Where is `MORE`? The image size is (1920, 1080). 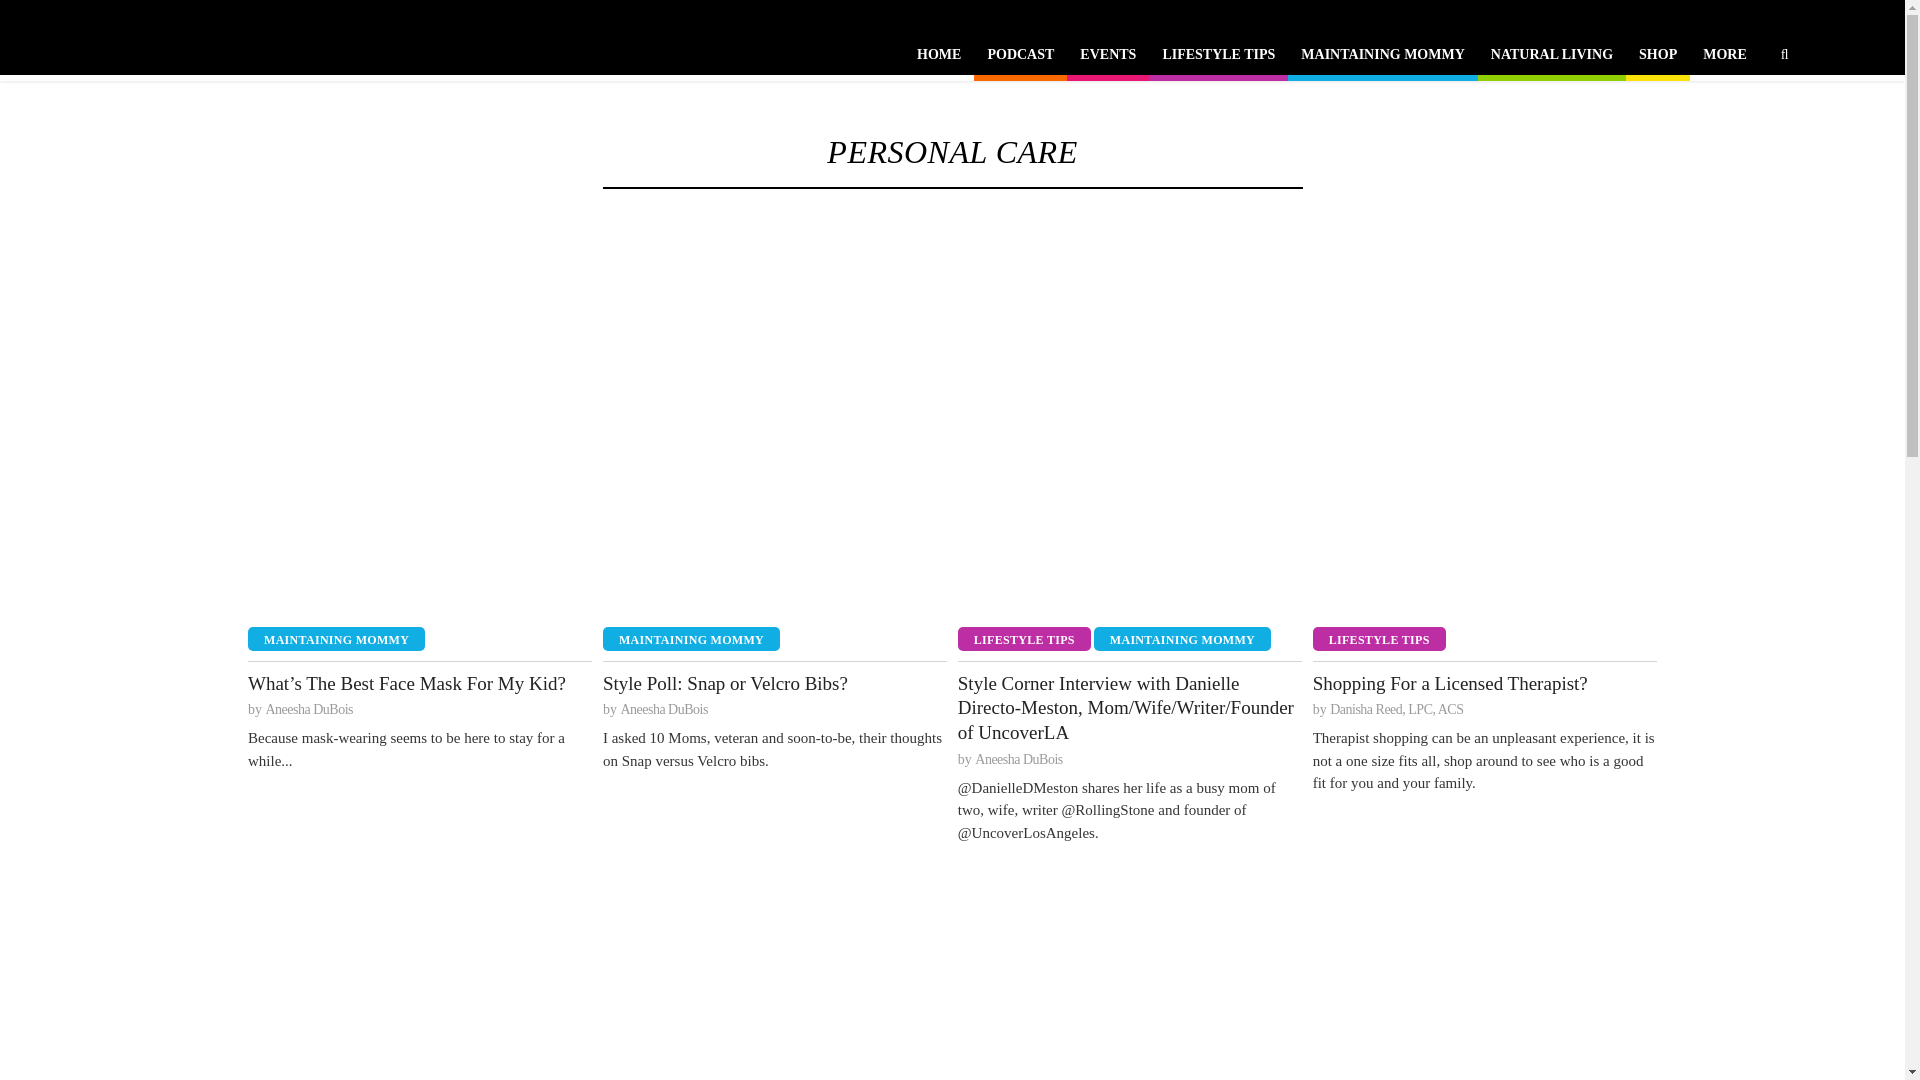 MORE is located at coordinates (1724, 58).